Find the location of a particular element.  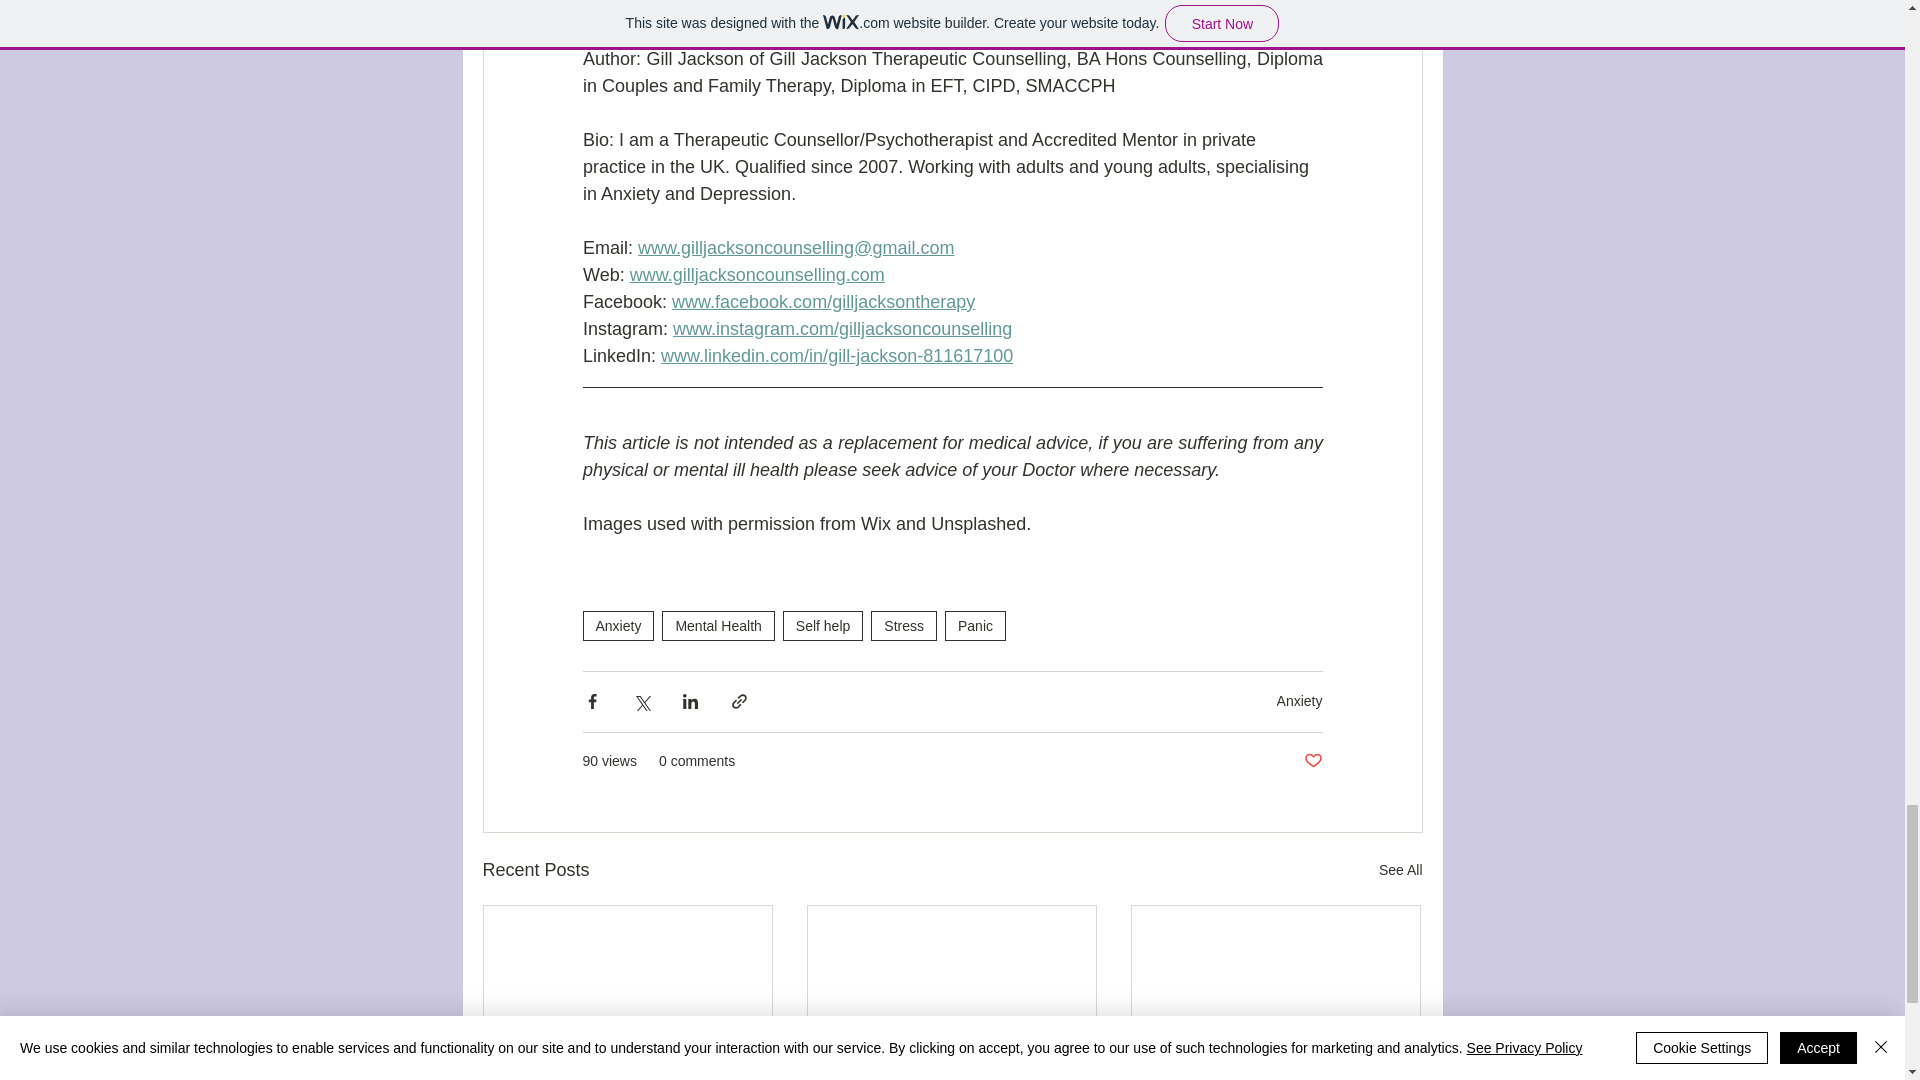

Self help is located at coordinates (822, 626).